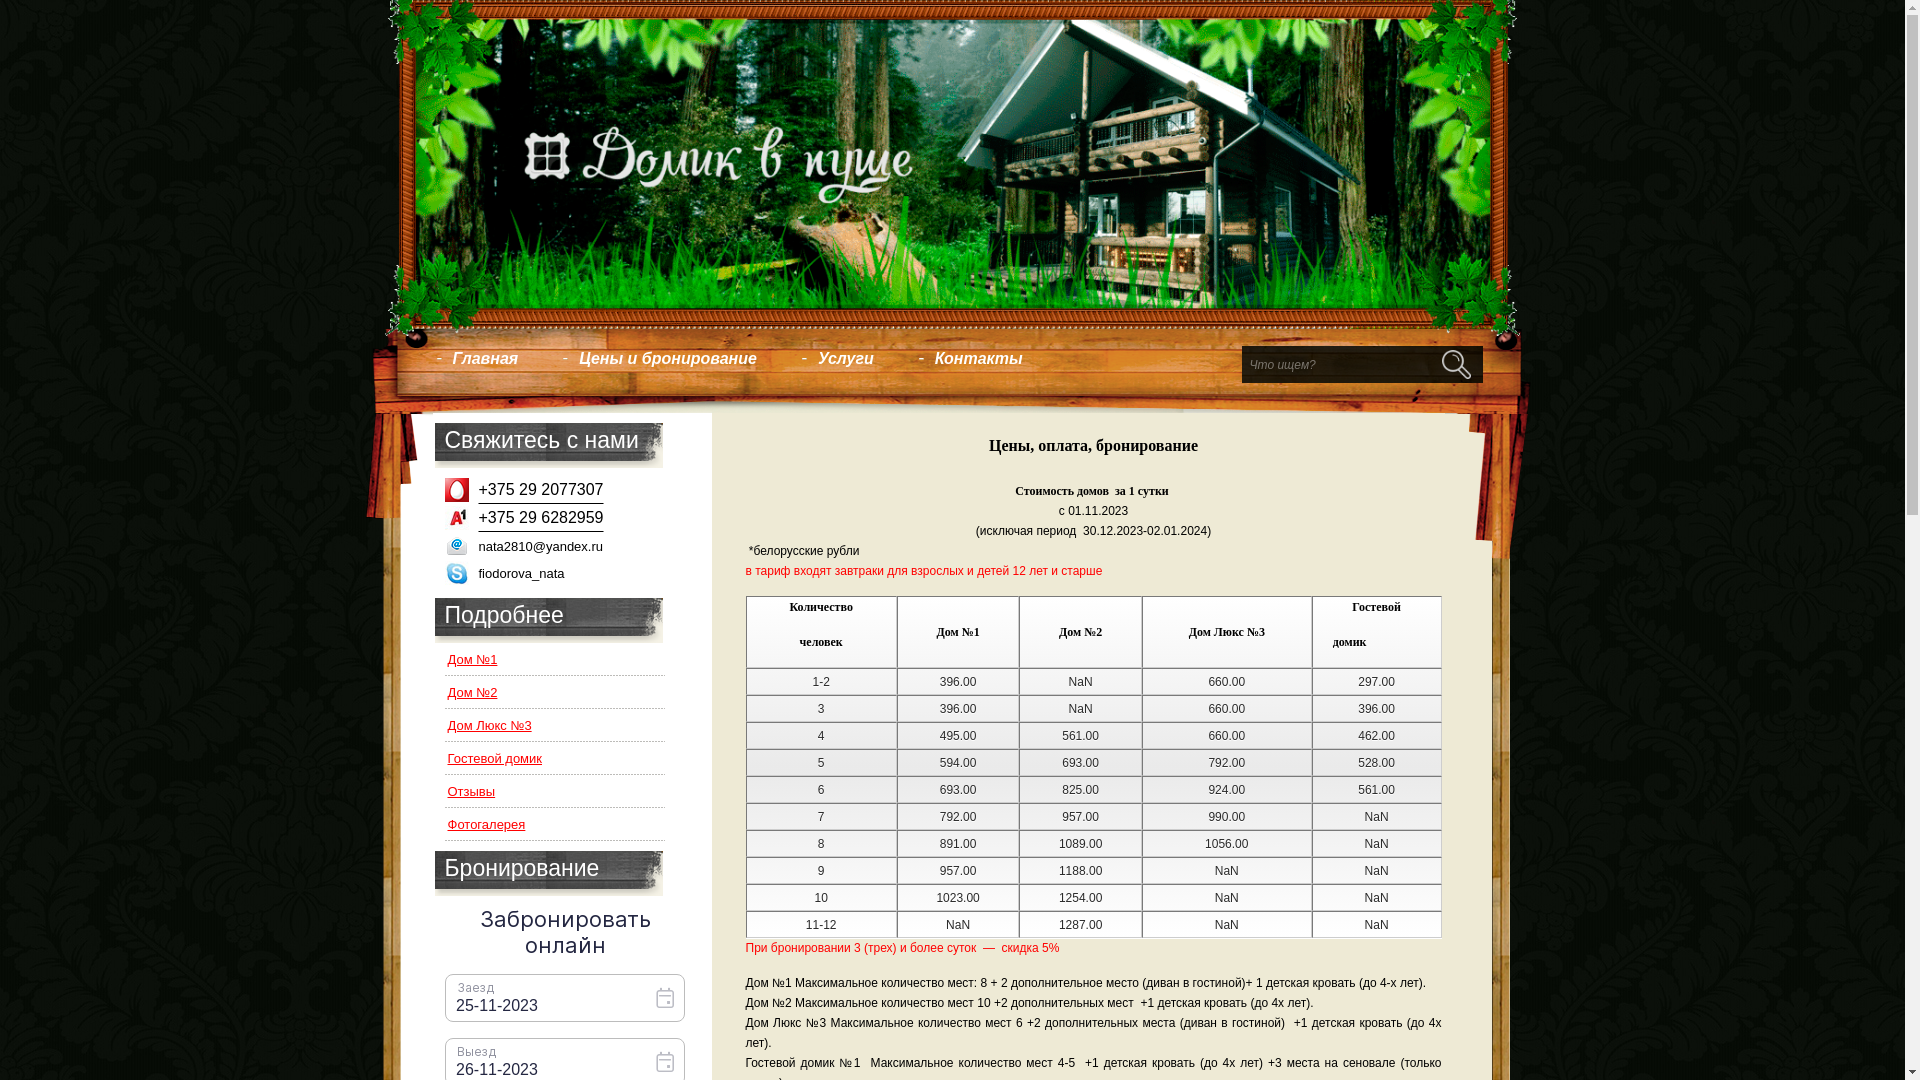 The height and width of the screenshot is (1080, 1920). I want to click on +375 29 6282959, so click(536, 526).